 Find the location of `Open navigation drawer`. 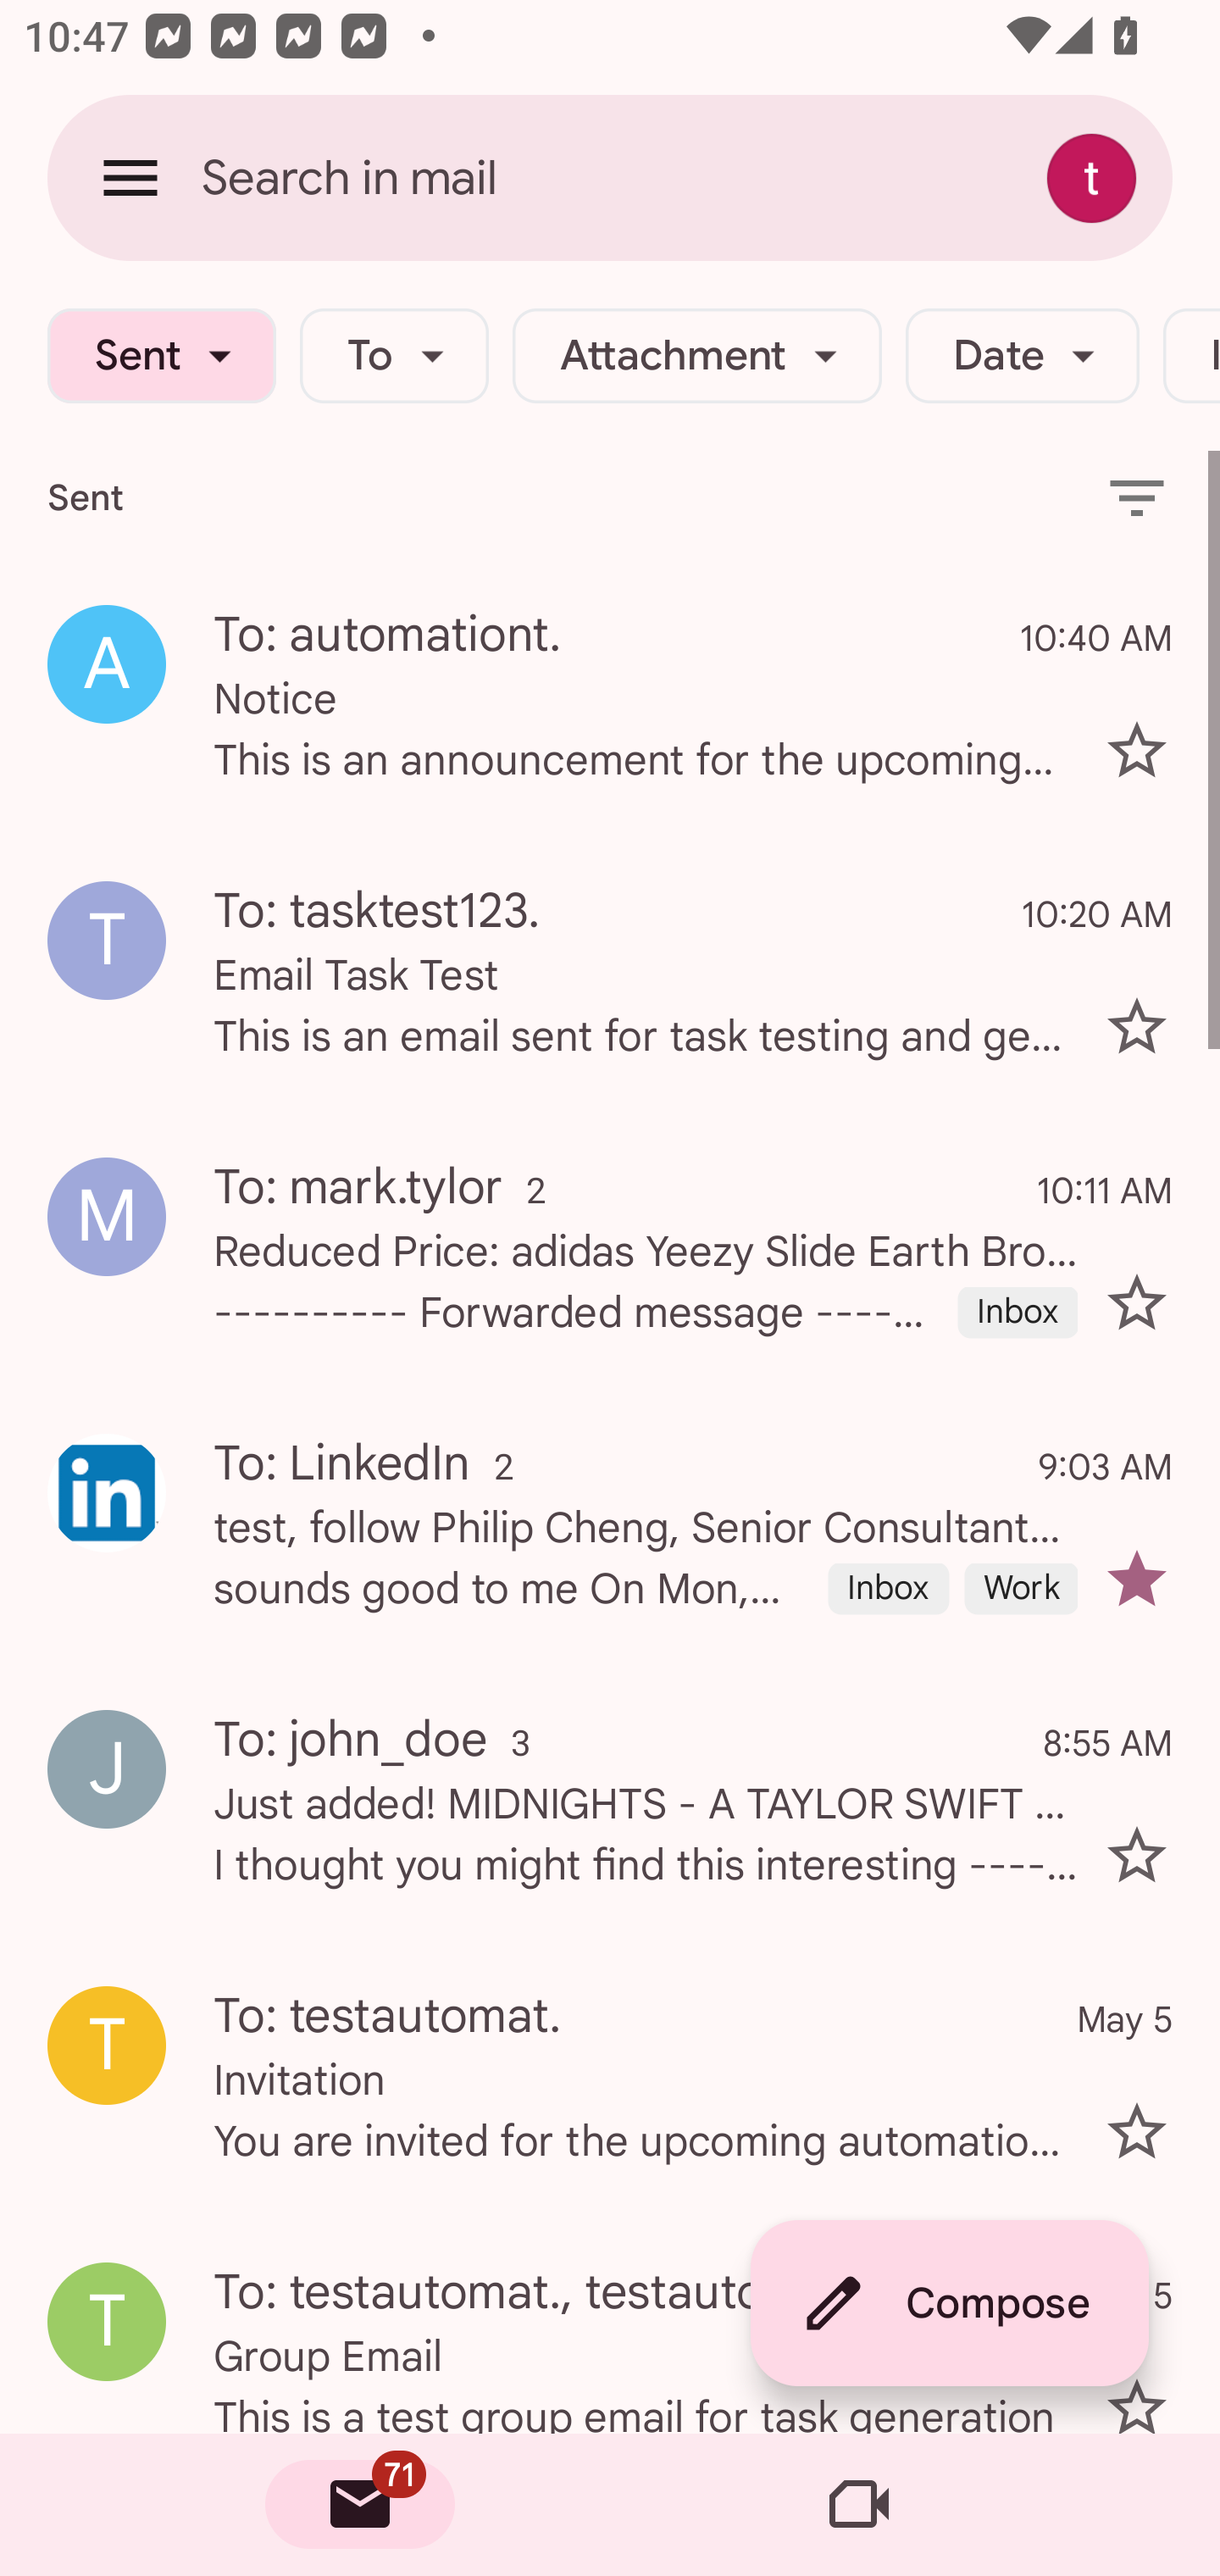

Open navigation drawer is located at coordinates (130, 177).